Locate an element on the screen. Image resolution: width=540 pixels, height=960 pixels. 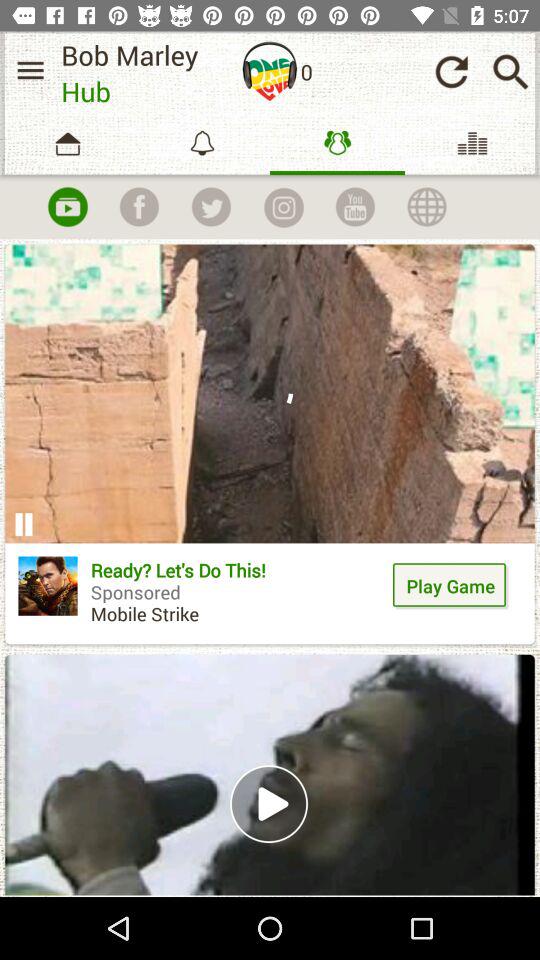
go to menu is located at coordinates (30, 70).